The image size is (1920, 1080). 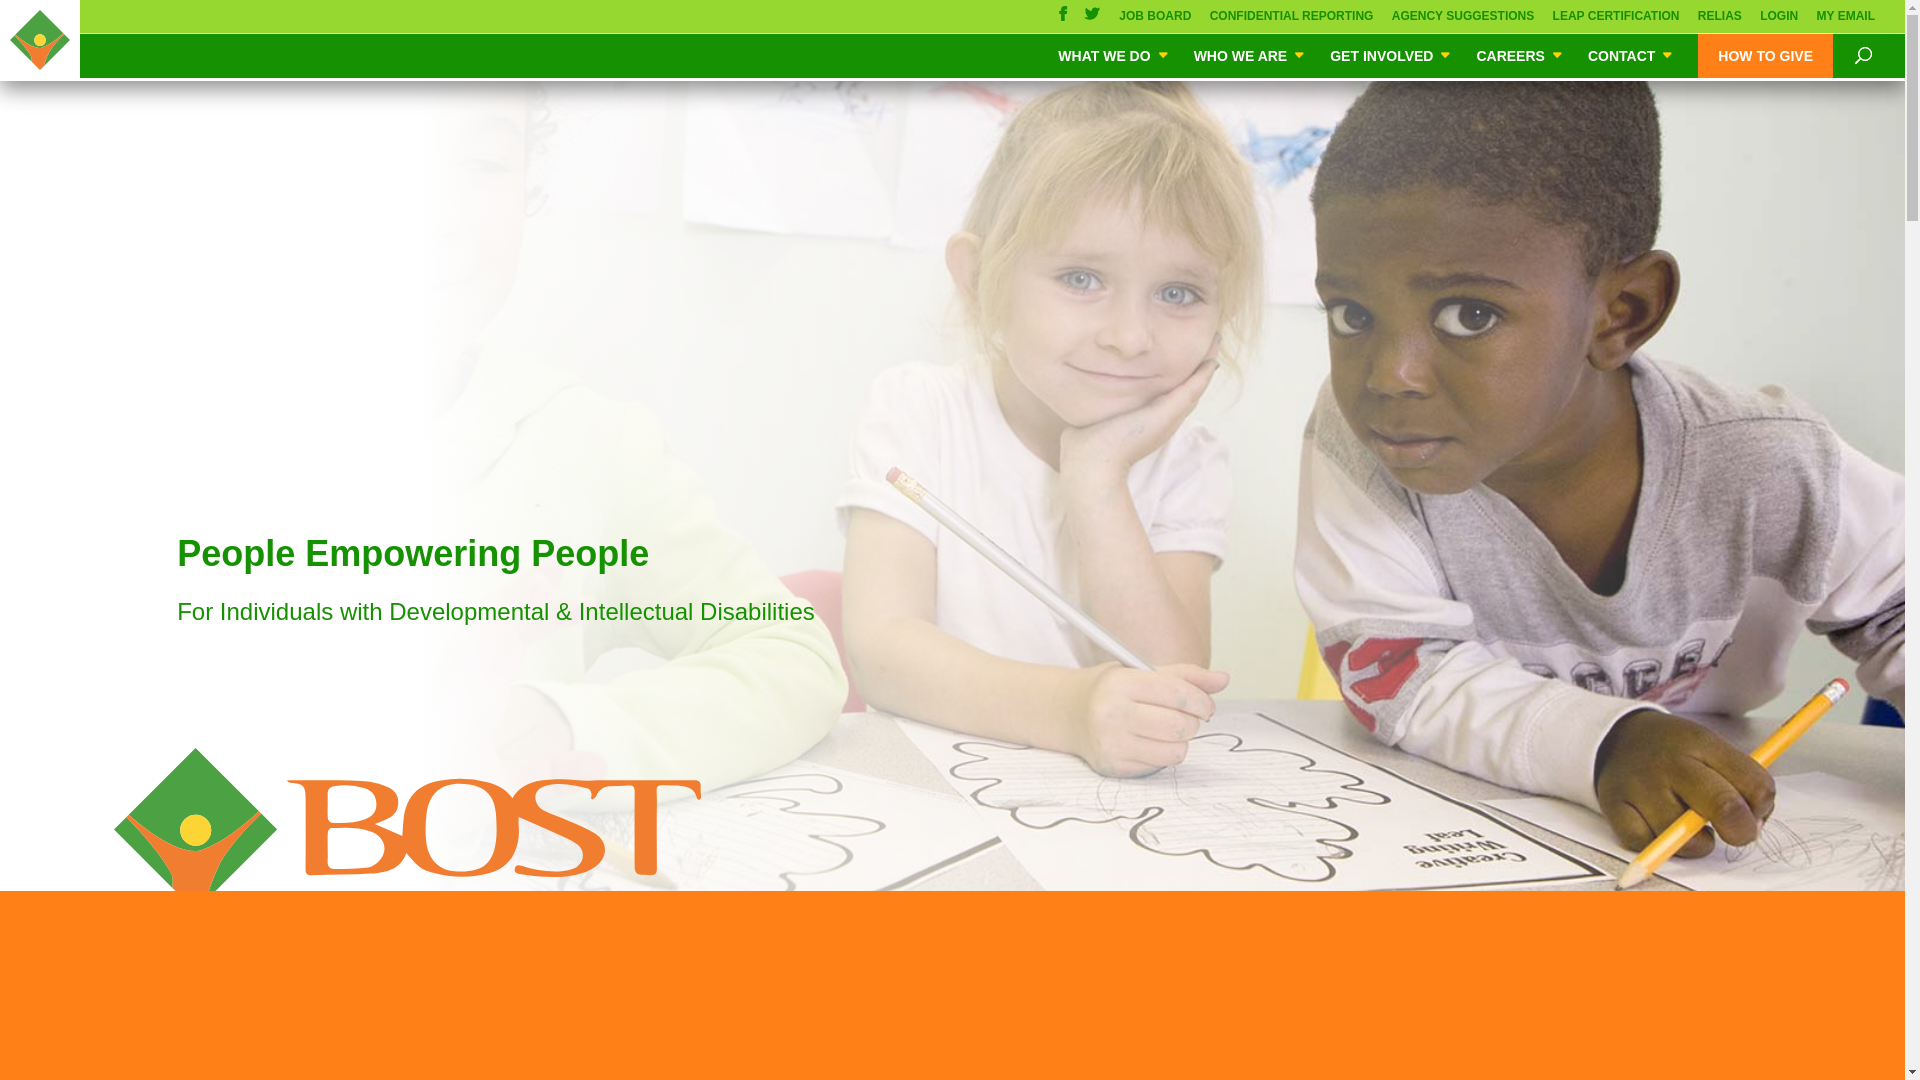 I want to click on WHAT WE DO, so click(x=1113, y=55).